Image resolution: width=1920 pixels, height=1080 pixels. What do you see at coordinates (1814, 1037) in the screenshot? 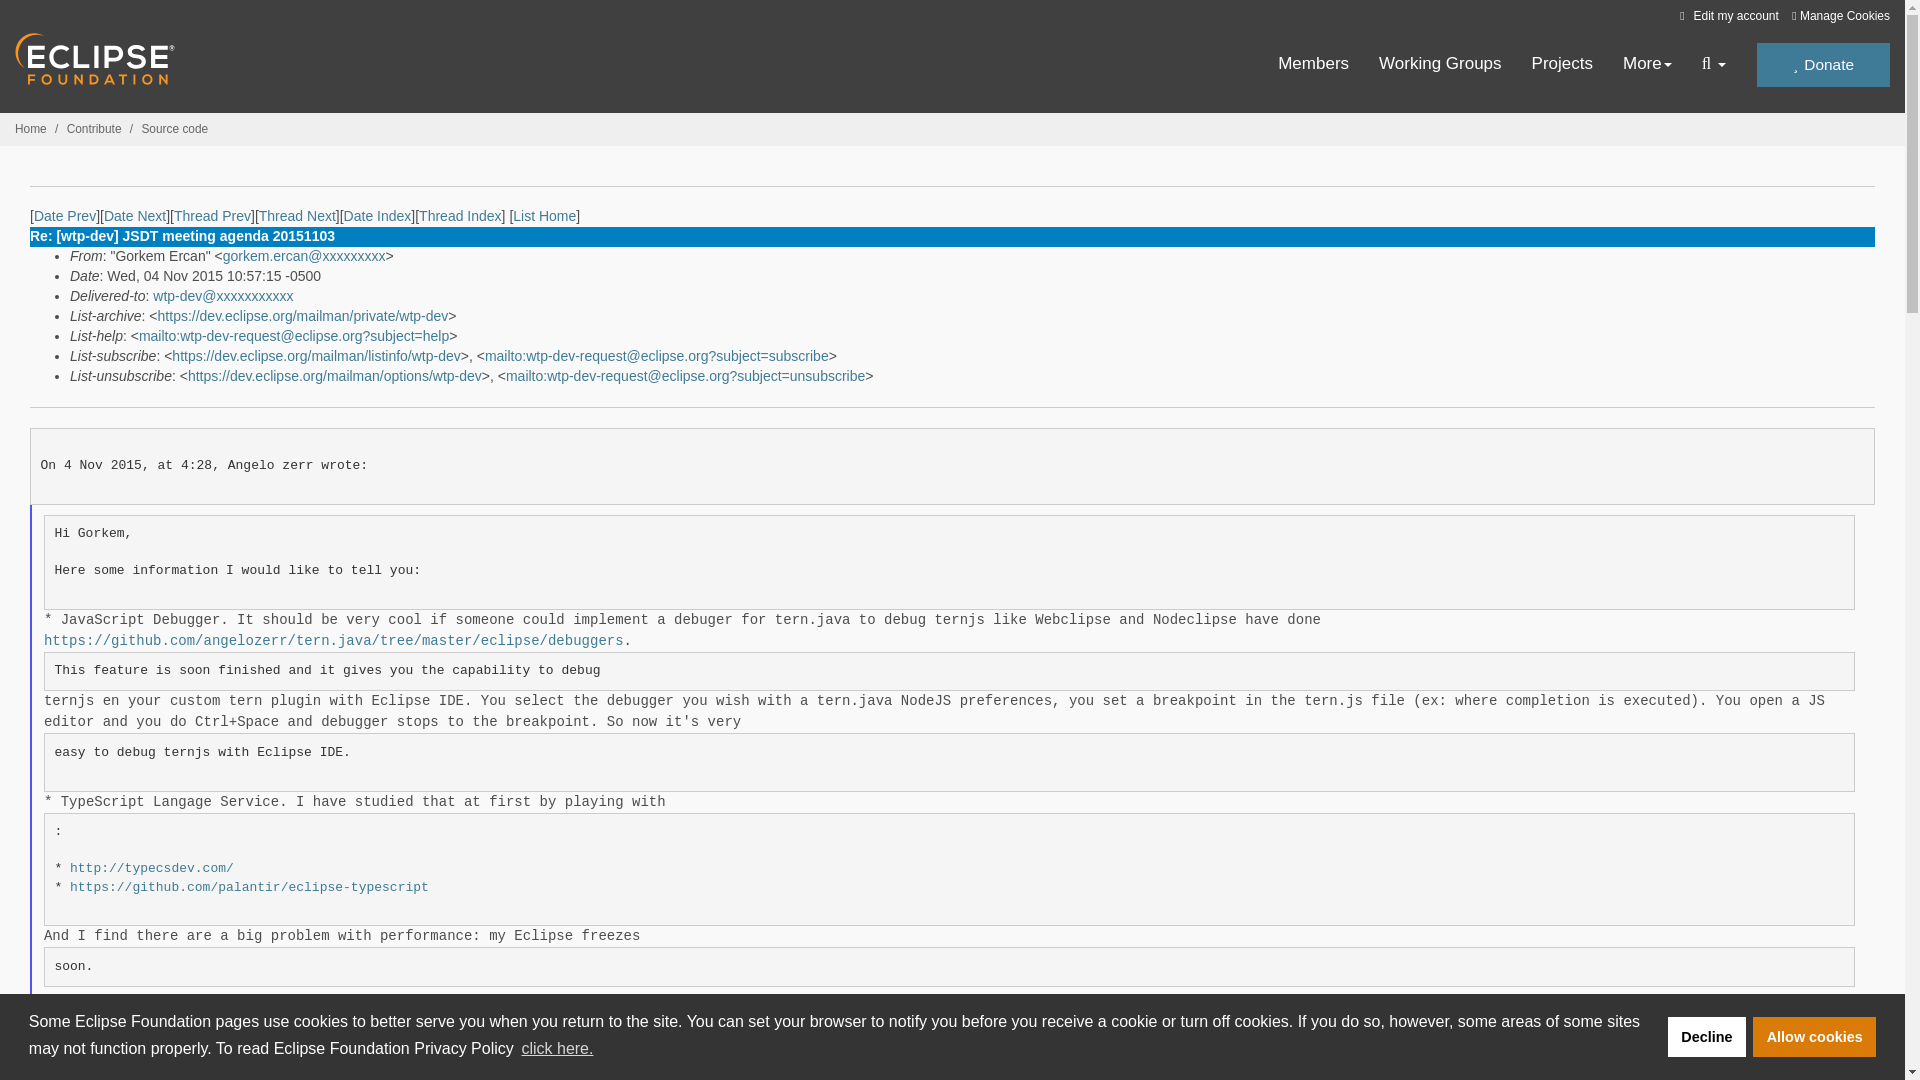
I see `Allow cookies` at bounding box center [1814, 1037].